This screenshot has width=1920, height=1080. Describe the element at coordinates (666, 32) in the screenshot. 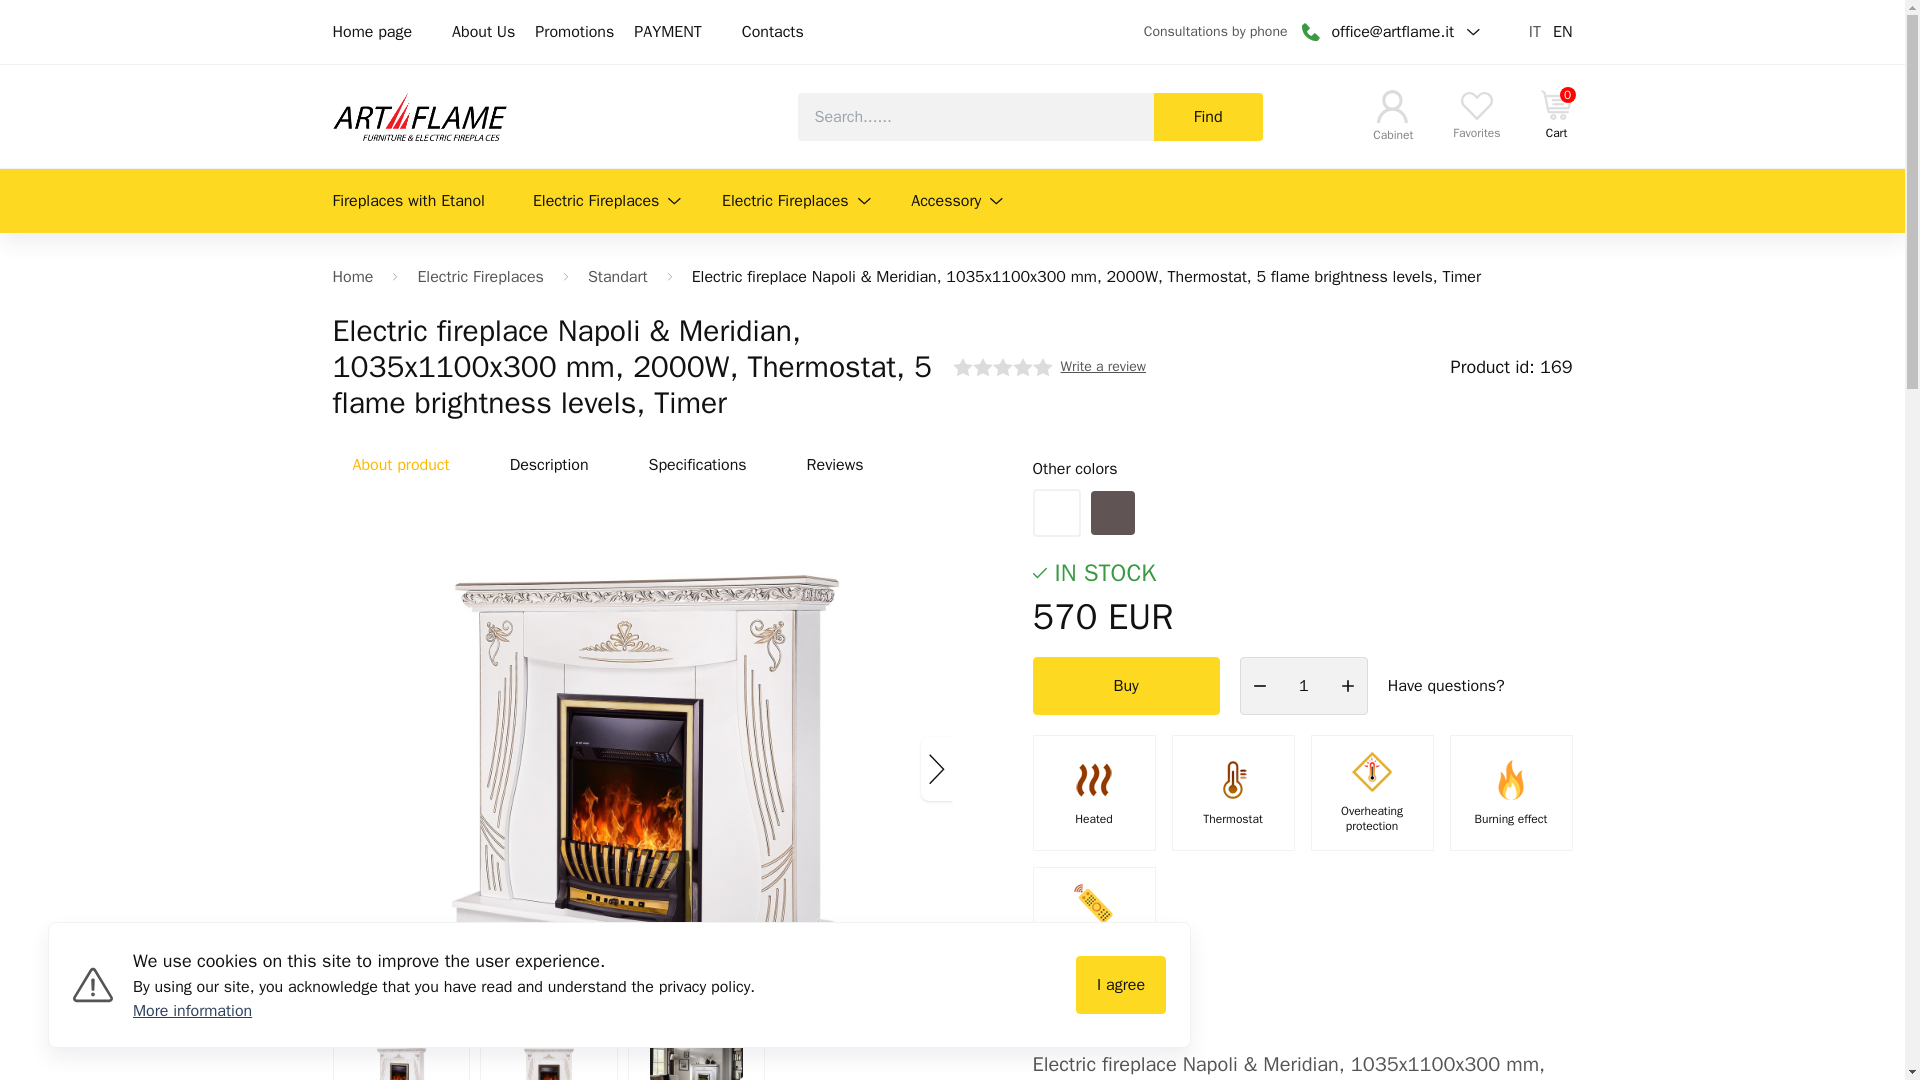

I see `PAYMENT` at that location.